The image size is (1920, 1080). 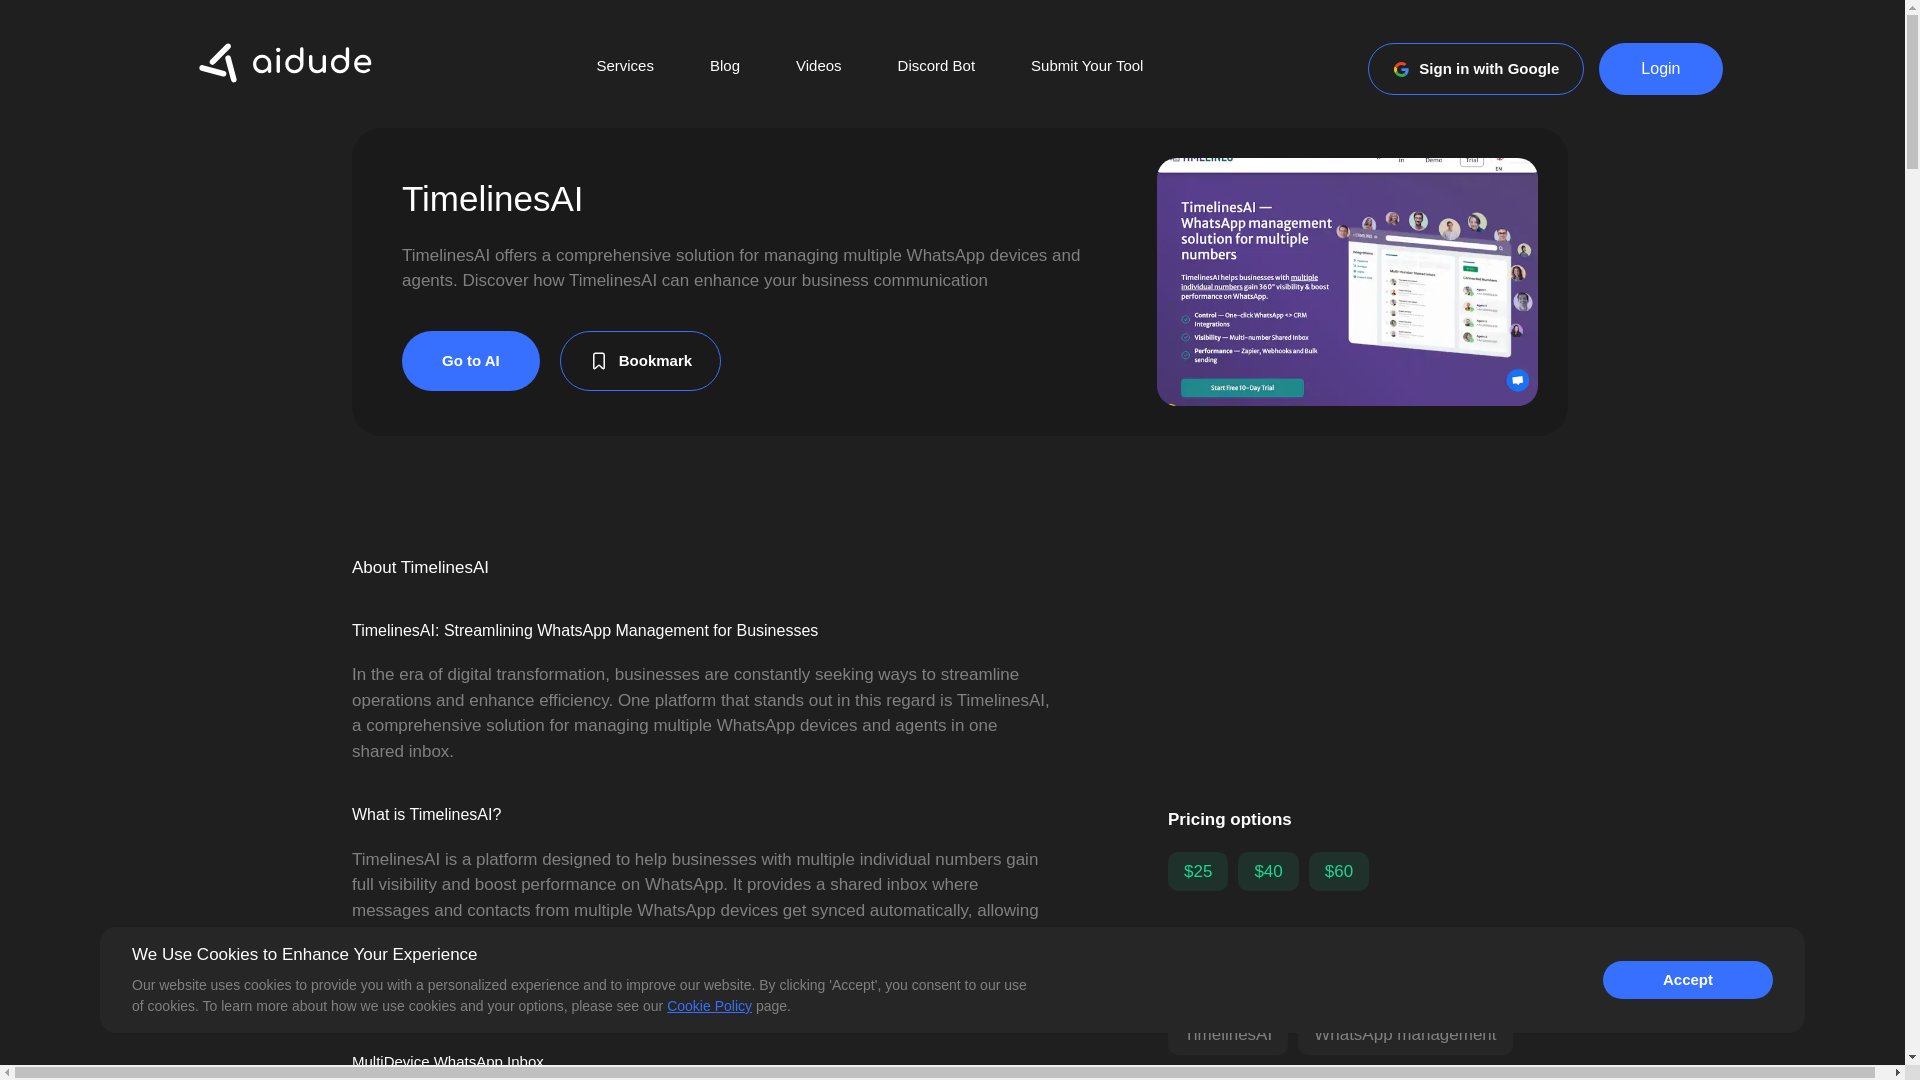 What do you see at coordinates (724, 69) in the screenshot?
I see `Blog` at bounding box center [724, 69].